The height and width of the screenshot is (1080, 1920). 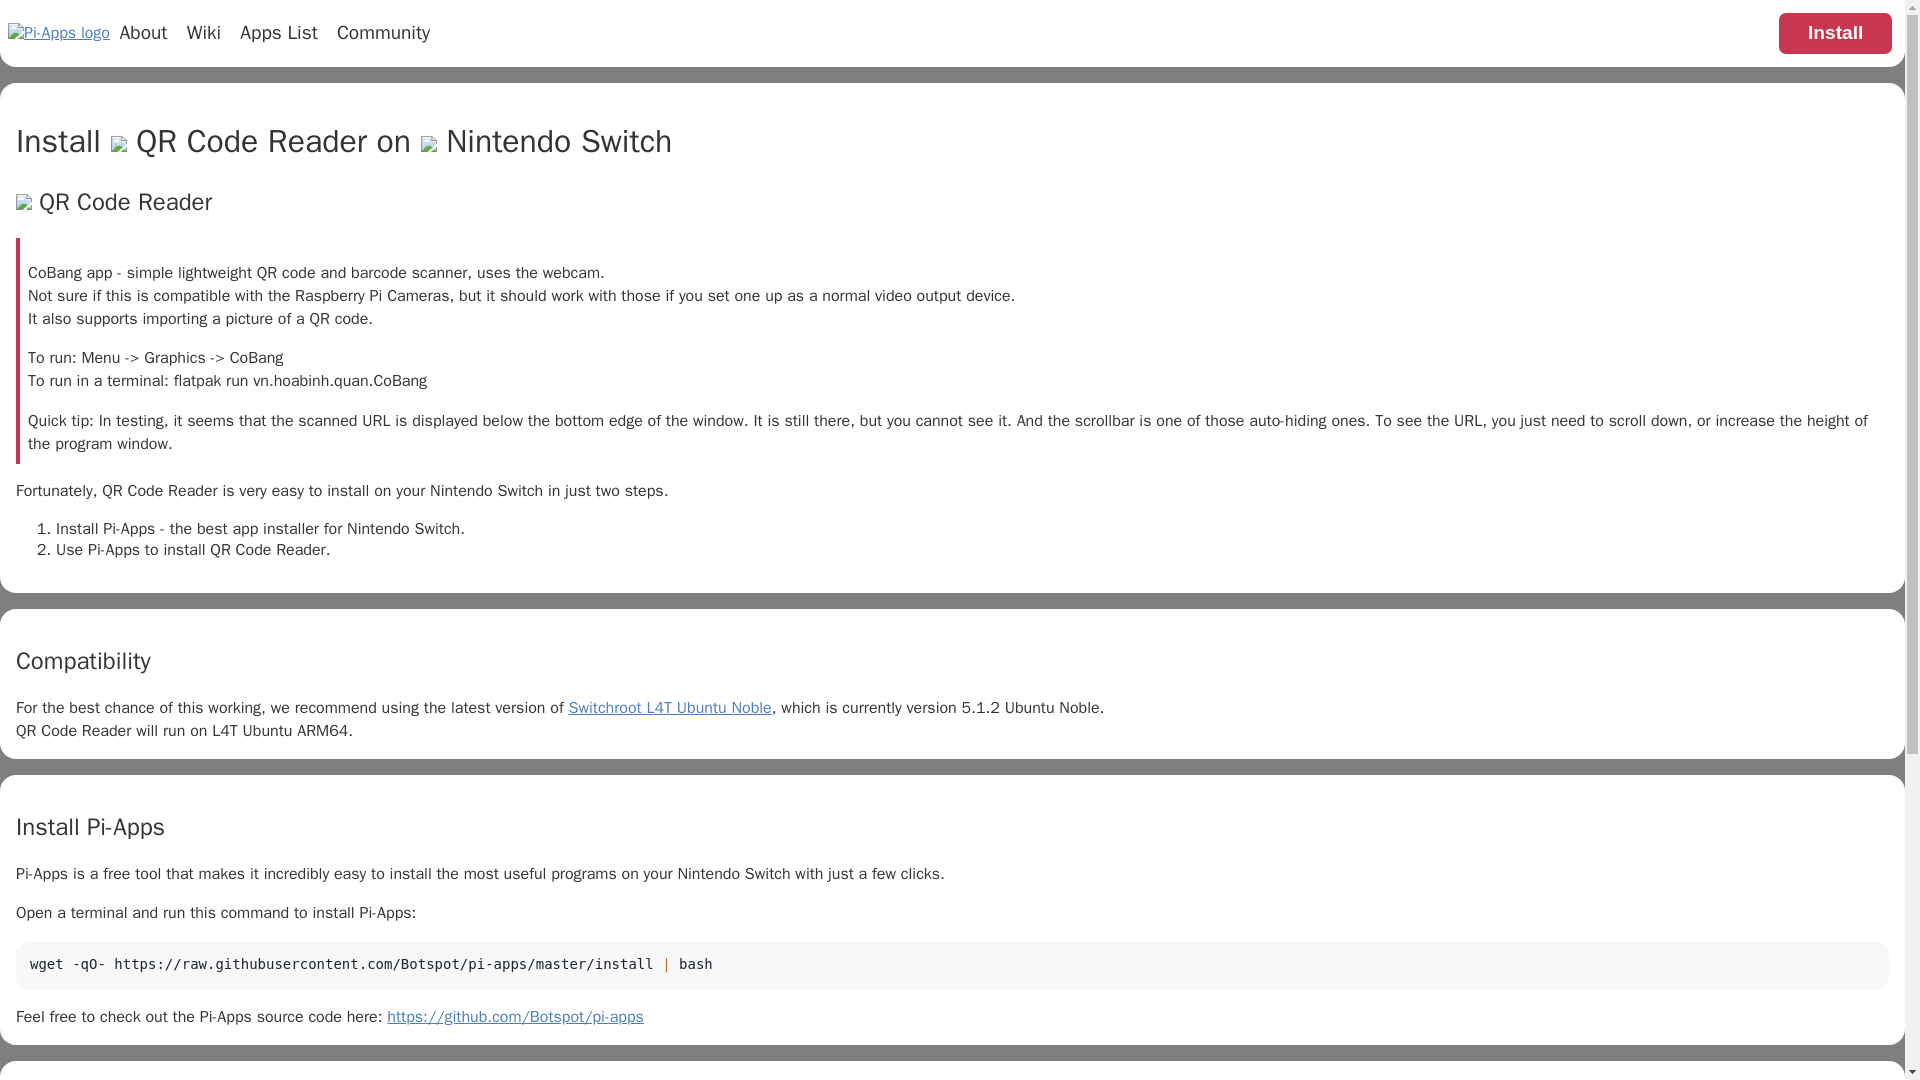 I want to click on About, so click(x=144, y=33).